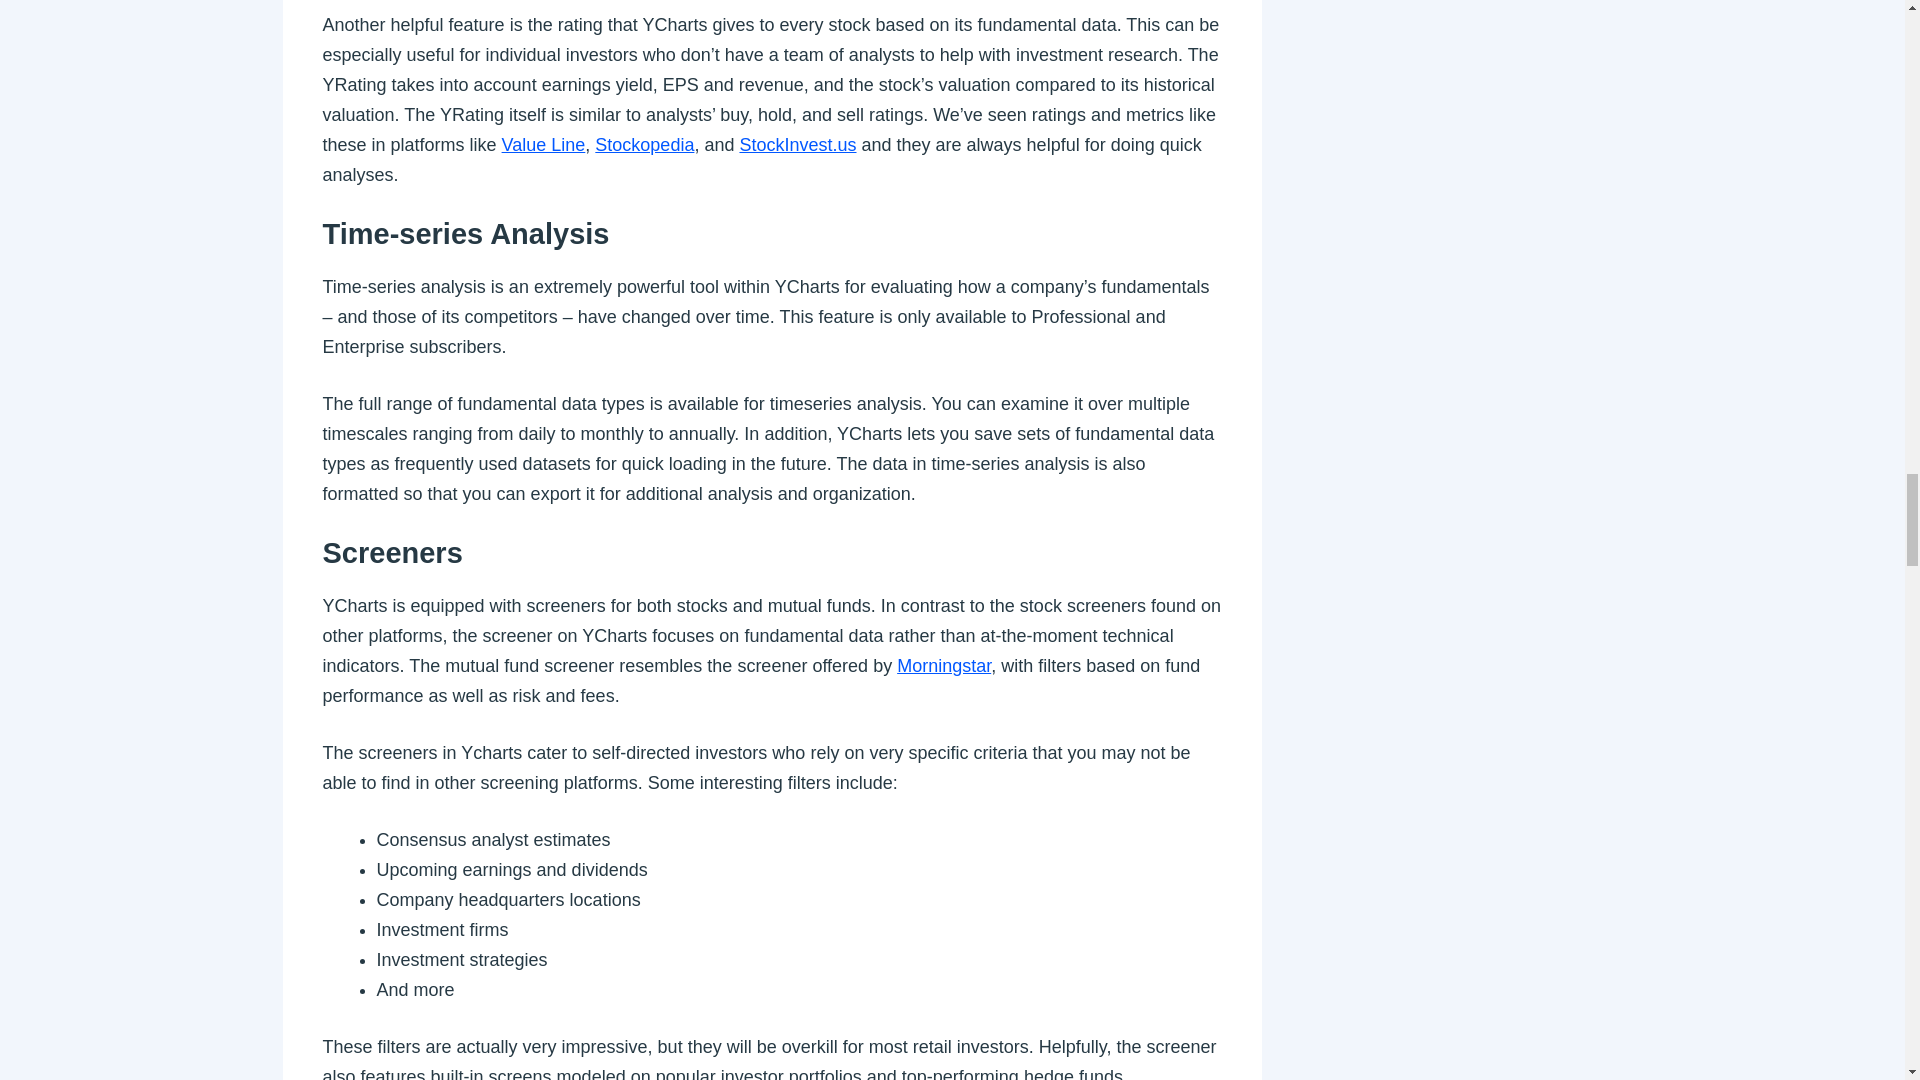 The width and height of the screenshot is (1920, 1080). I want to click on Stockopedia, so click(644, 145).